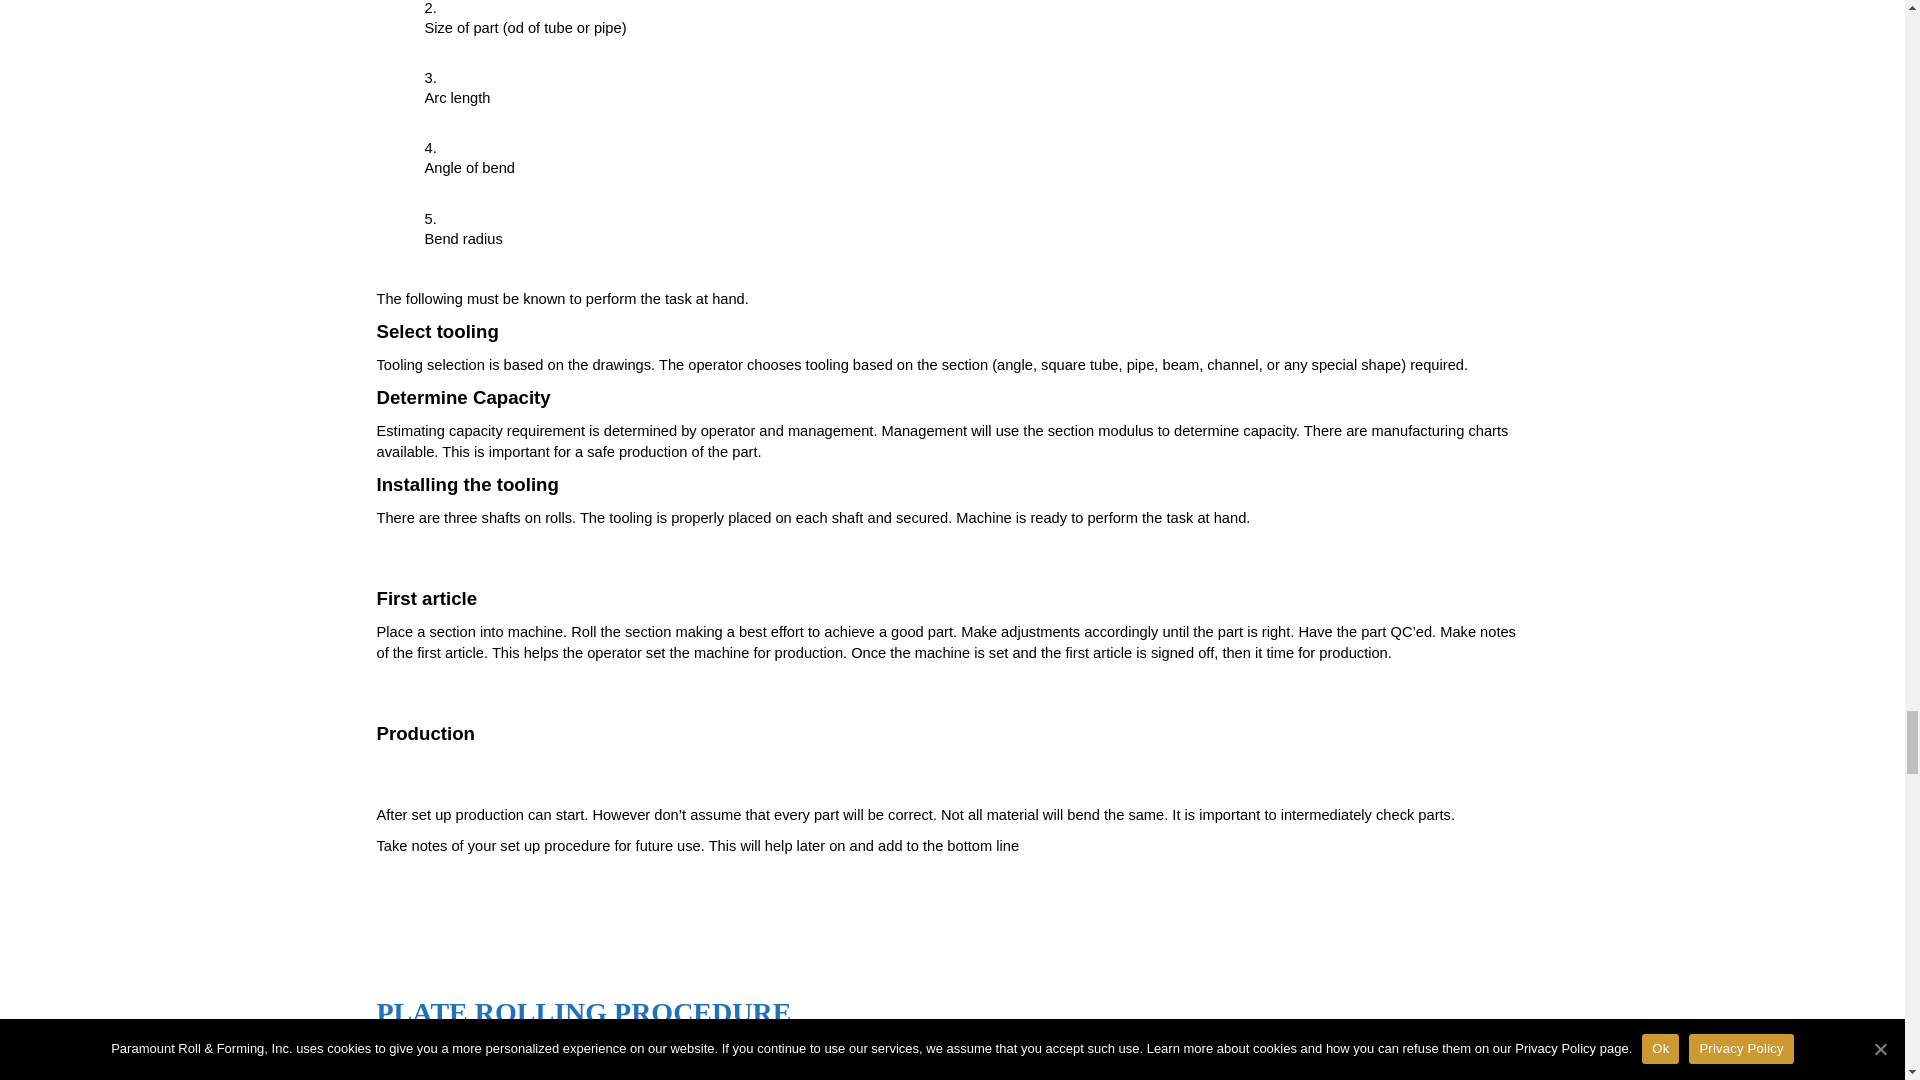 The width and height of the screenshot is (1920, 1080). What do you see at coordinates (584, 1012) in the screenshot?
I see `Permalink to PLATE ROLLING PROCEDURE` at bounding box center [584, 1012].